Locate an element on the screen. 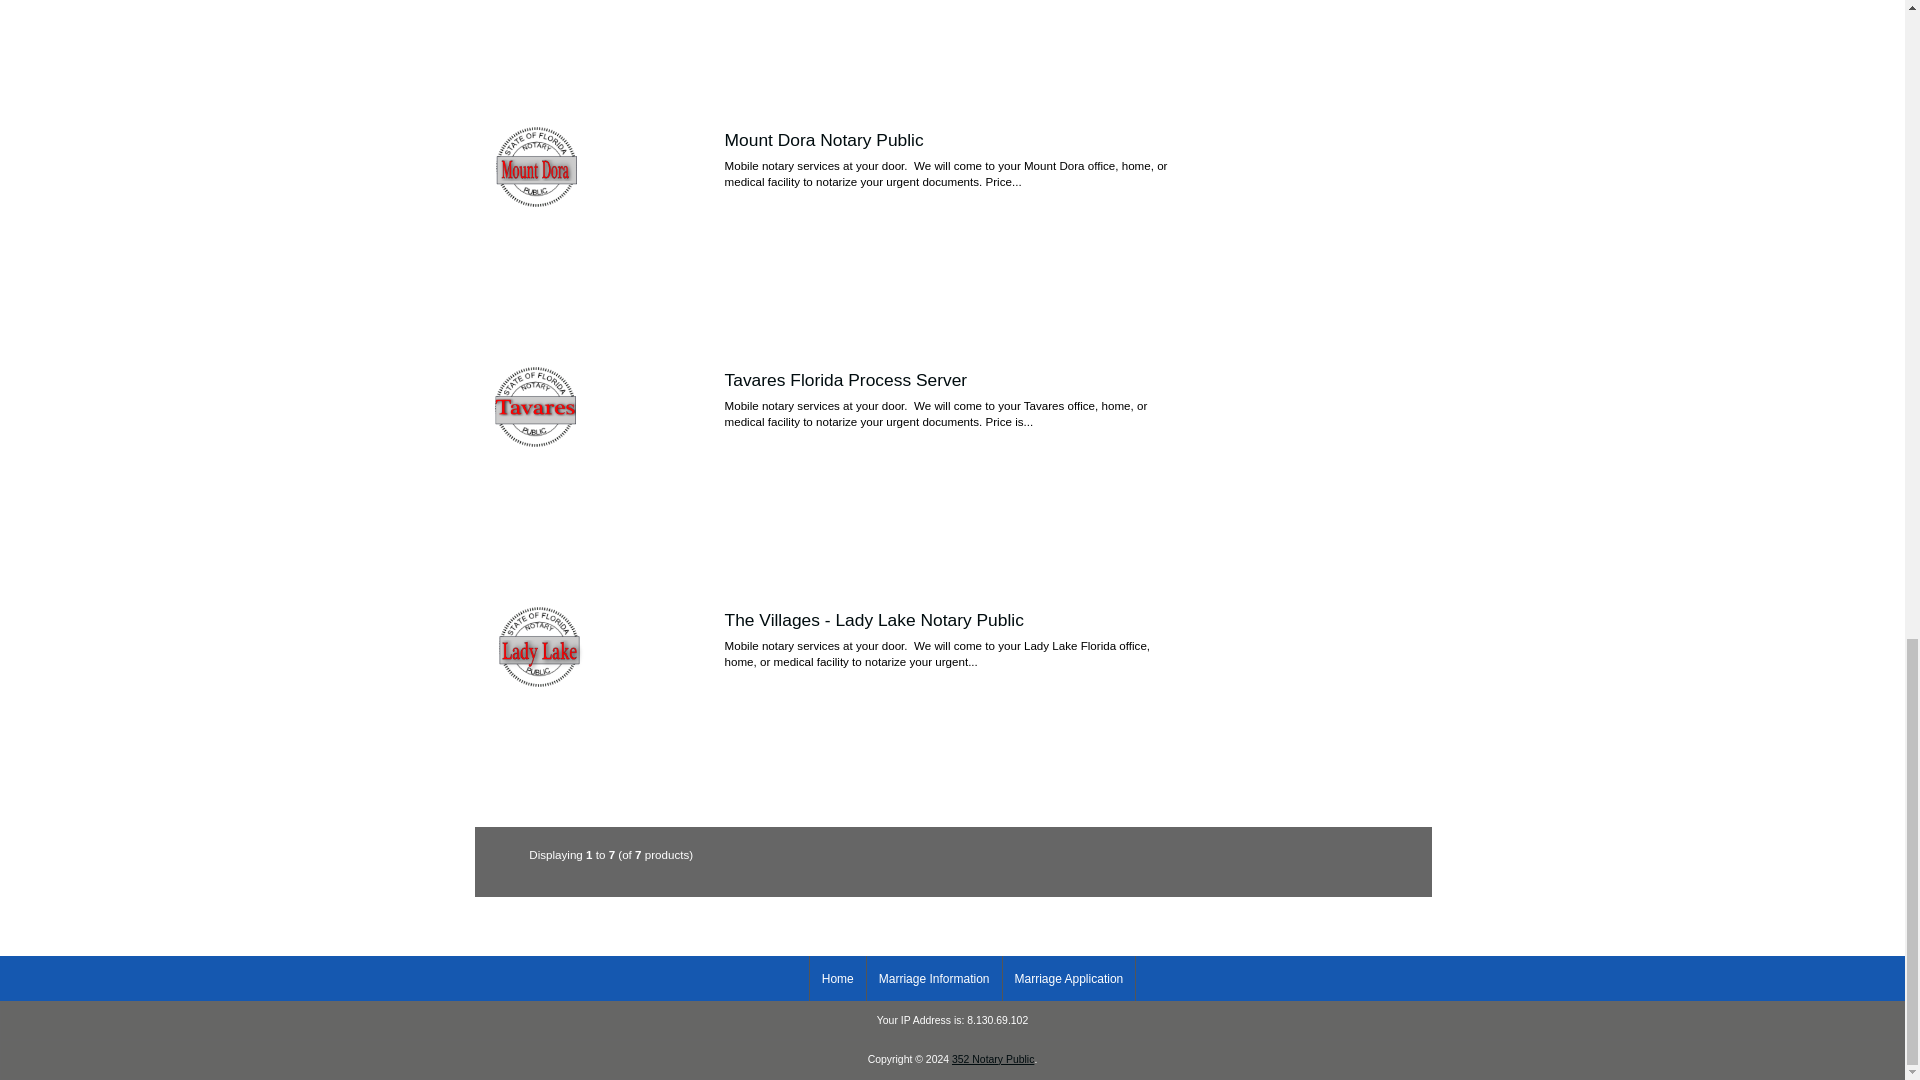 This screenshot has height=1080, width=1920. Tavares Florida Process Server is located at coordinates (846, 380).